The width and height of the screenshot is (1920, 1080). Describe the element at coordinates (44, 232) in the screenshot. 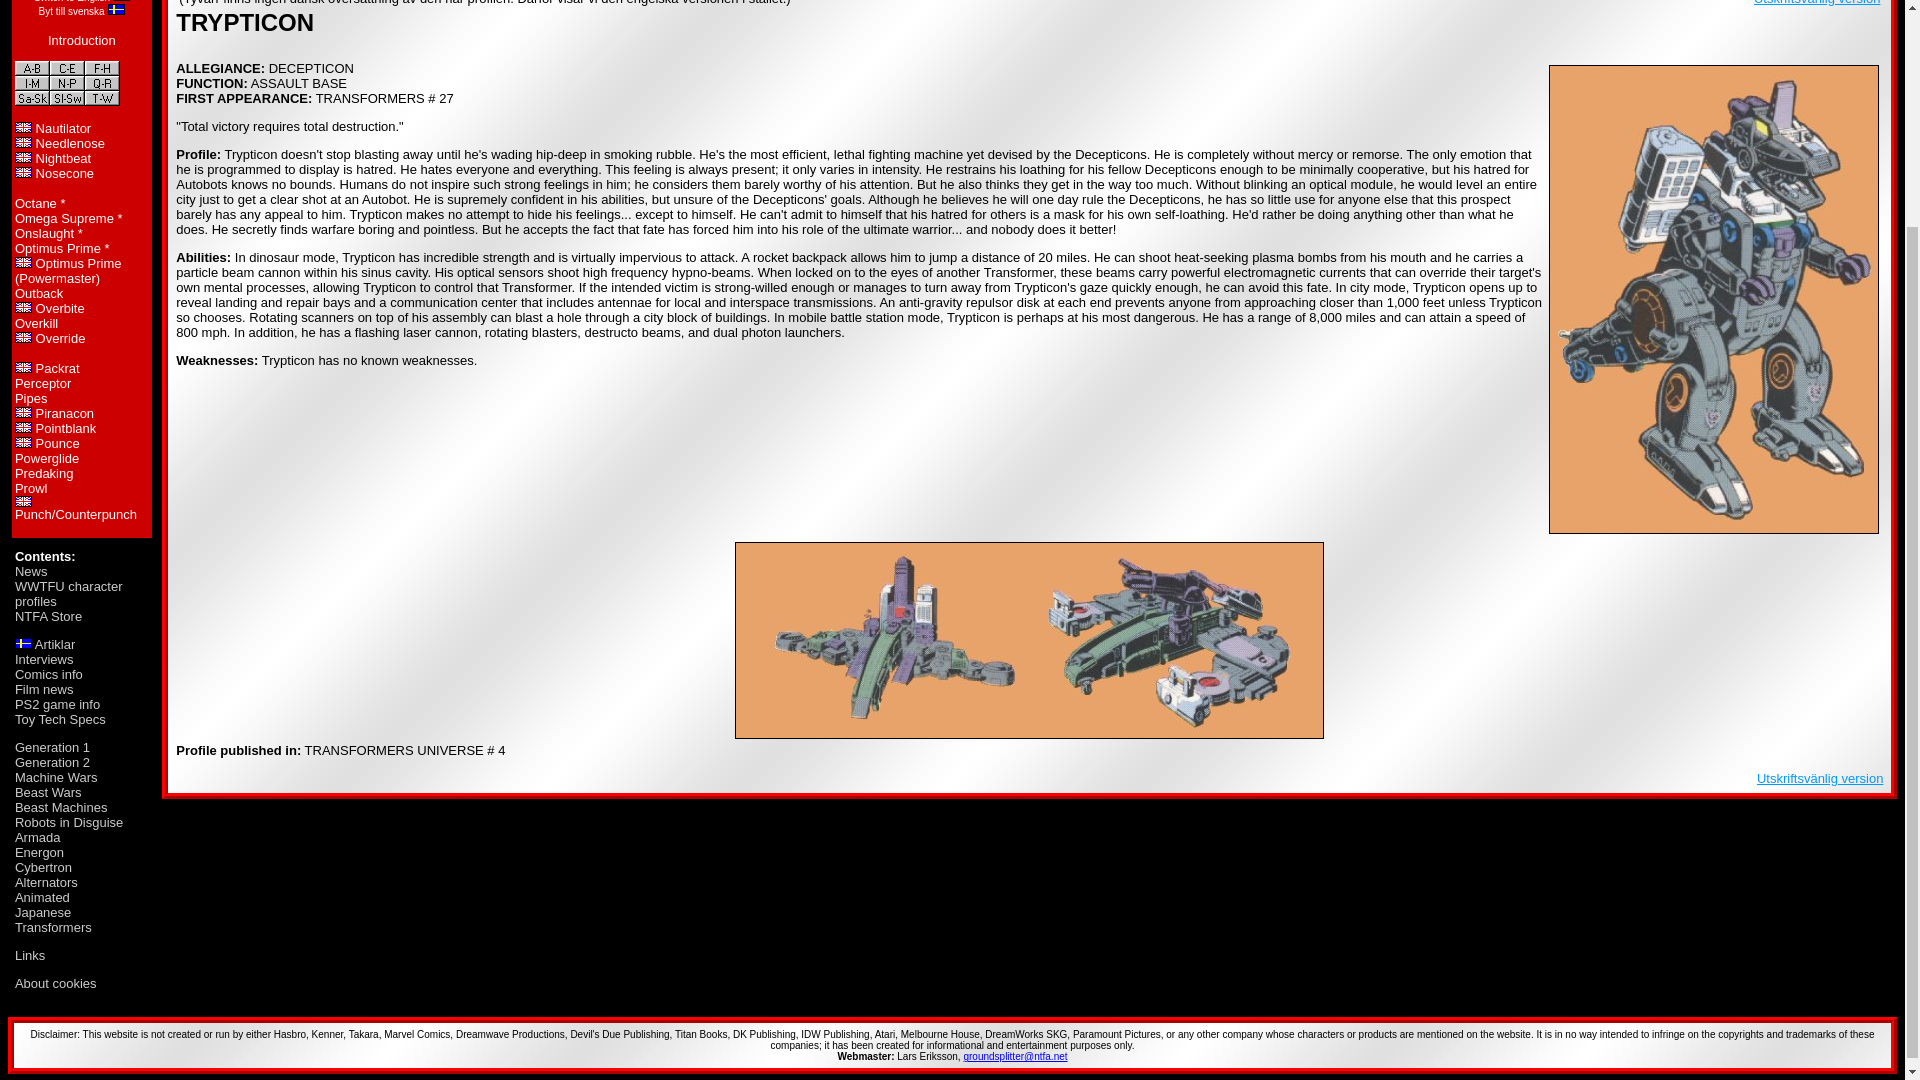

I see `Onslaught` at that location.